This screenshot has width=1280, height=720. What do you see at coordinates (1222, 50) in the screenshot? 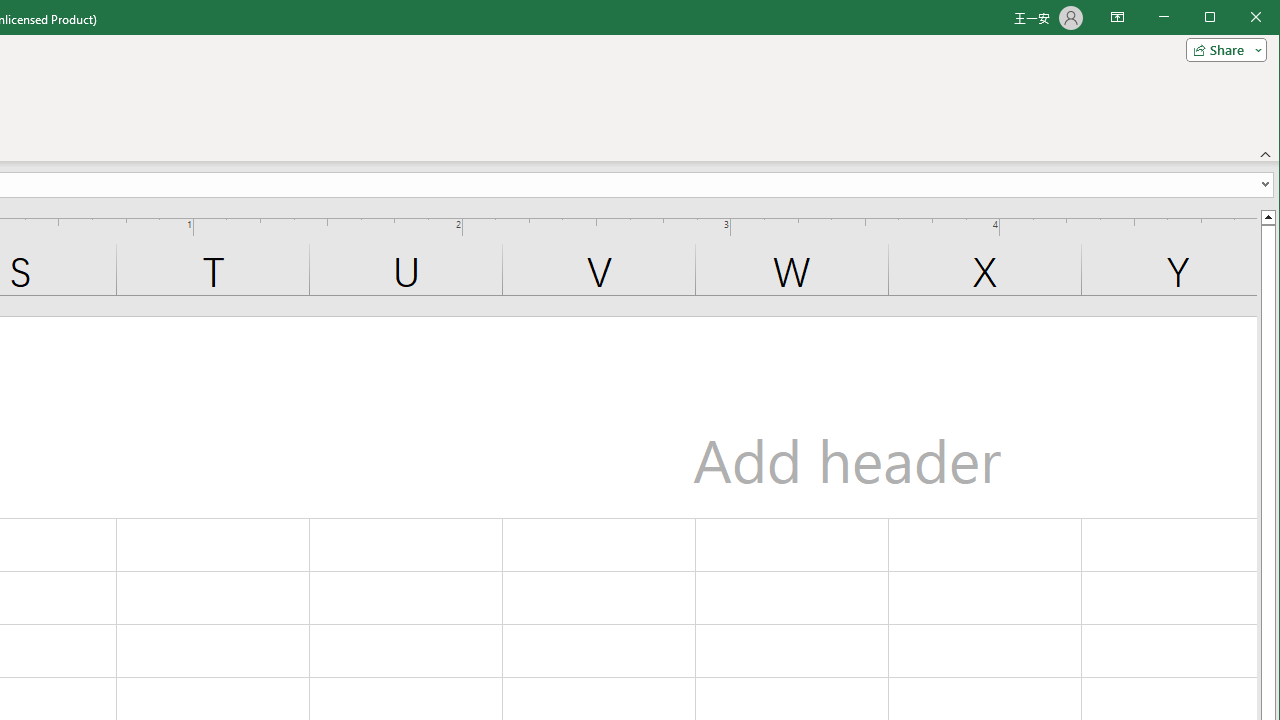
I see `Share` at bounding box center [1222, 50].